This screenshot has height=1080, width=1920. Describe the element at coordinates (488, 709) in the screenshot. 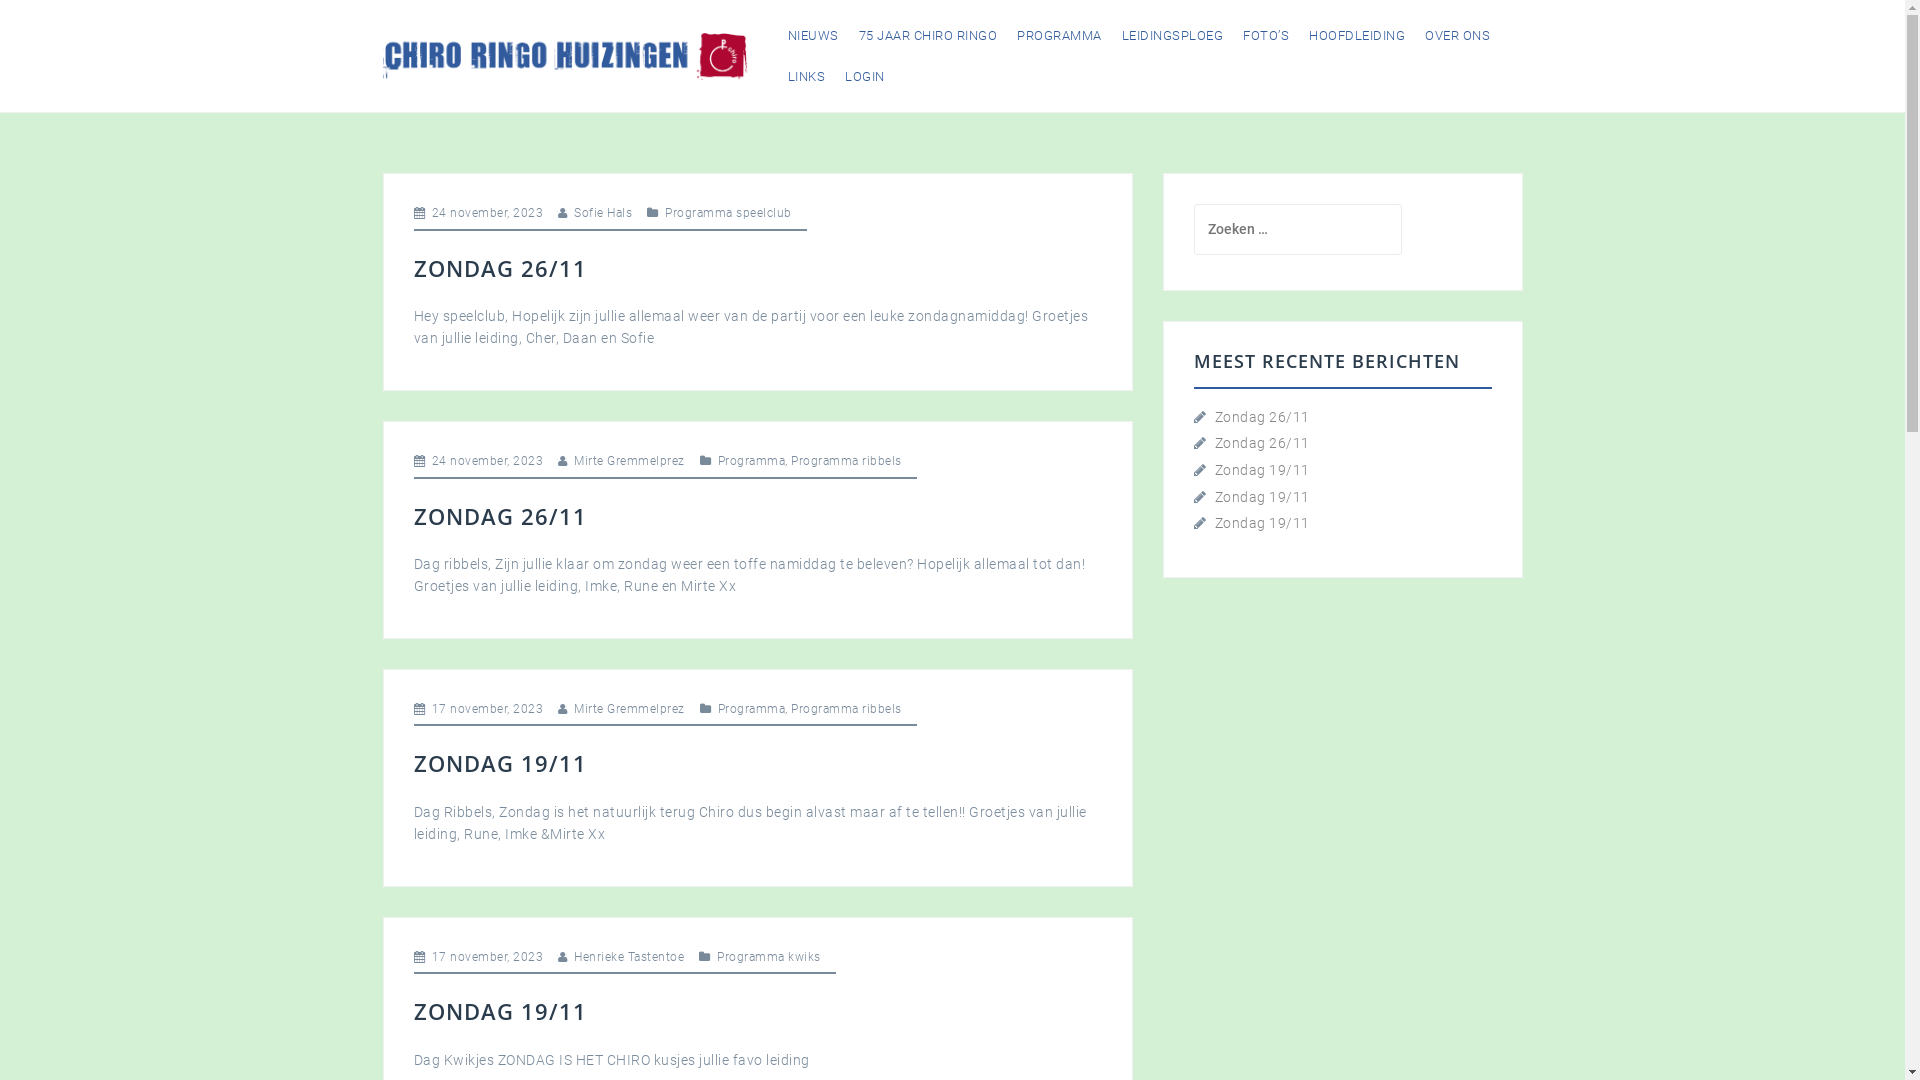

I see `17 november, 2023` at that location.